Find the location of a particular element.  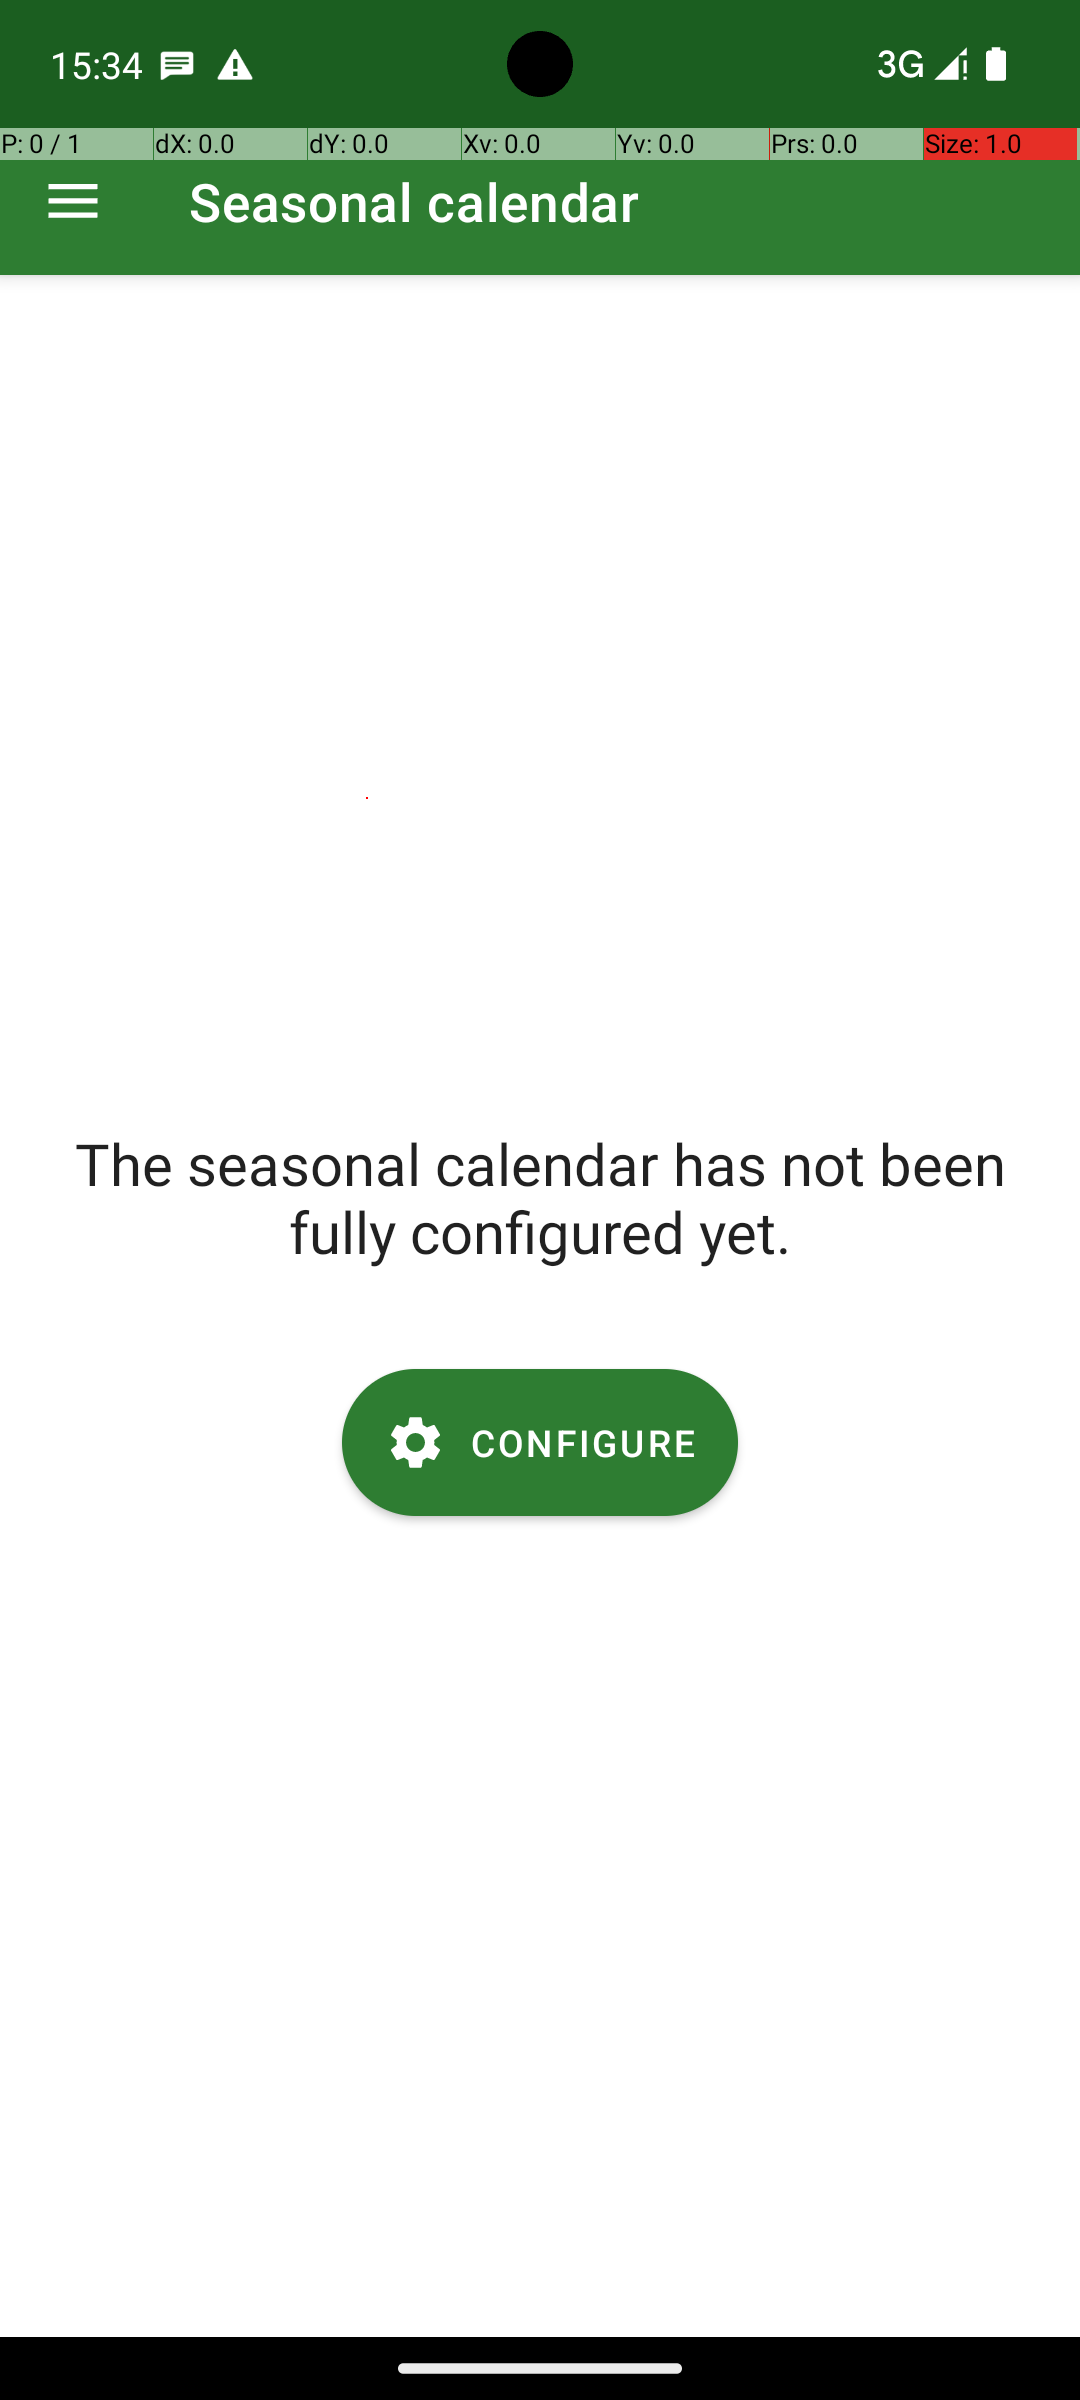

CONFIGURE is located at coordinates (540, 1442).